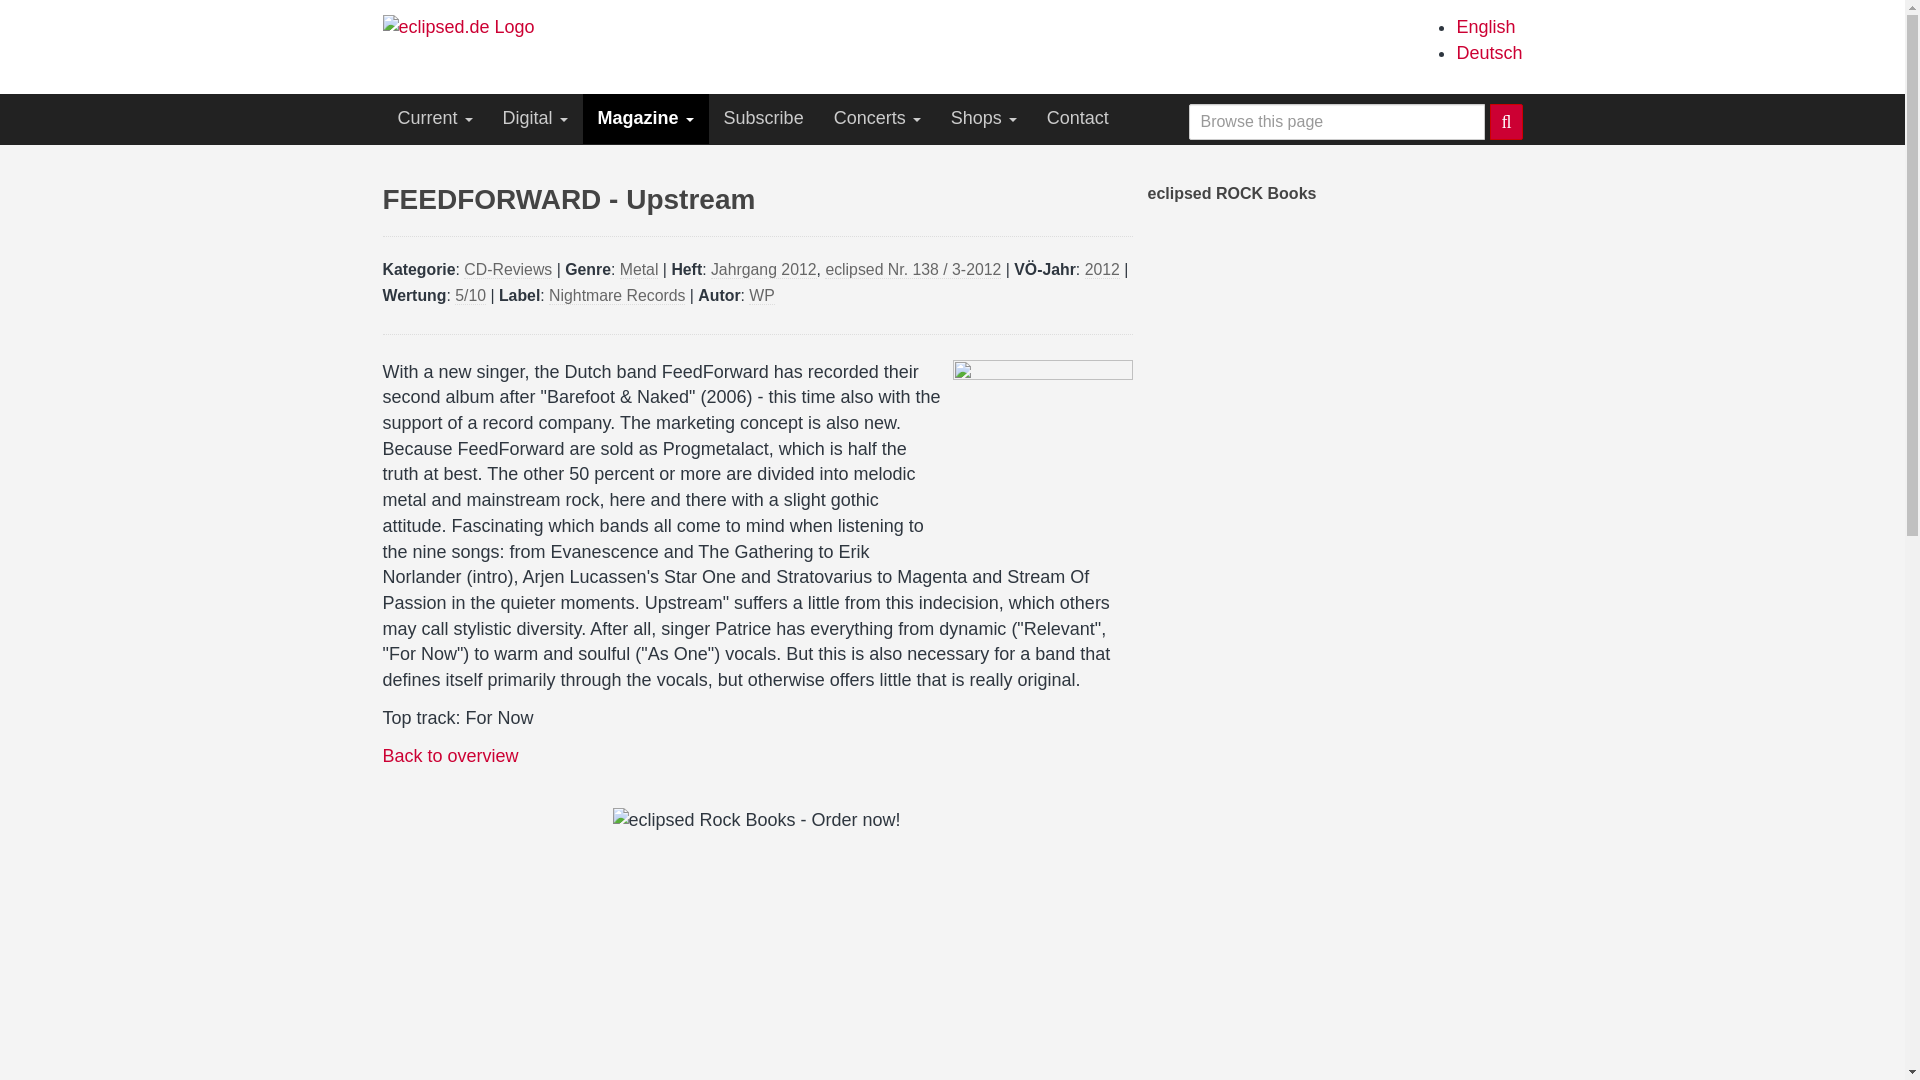 This screenshot has width=1920, height=1080. What do you see at coordinates (952, 944) in the screenshot?
I see `eclipsed Rock Books - Order now!` at bounding box center [952, 944].